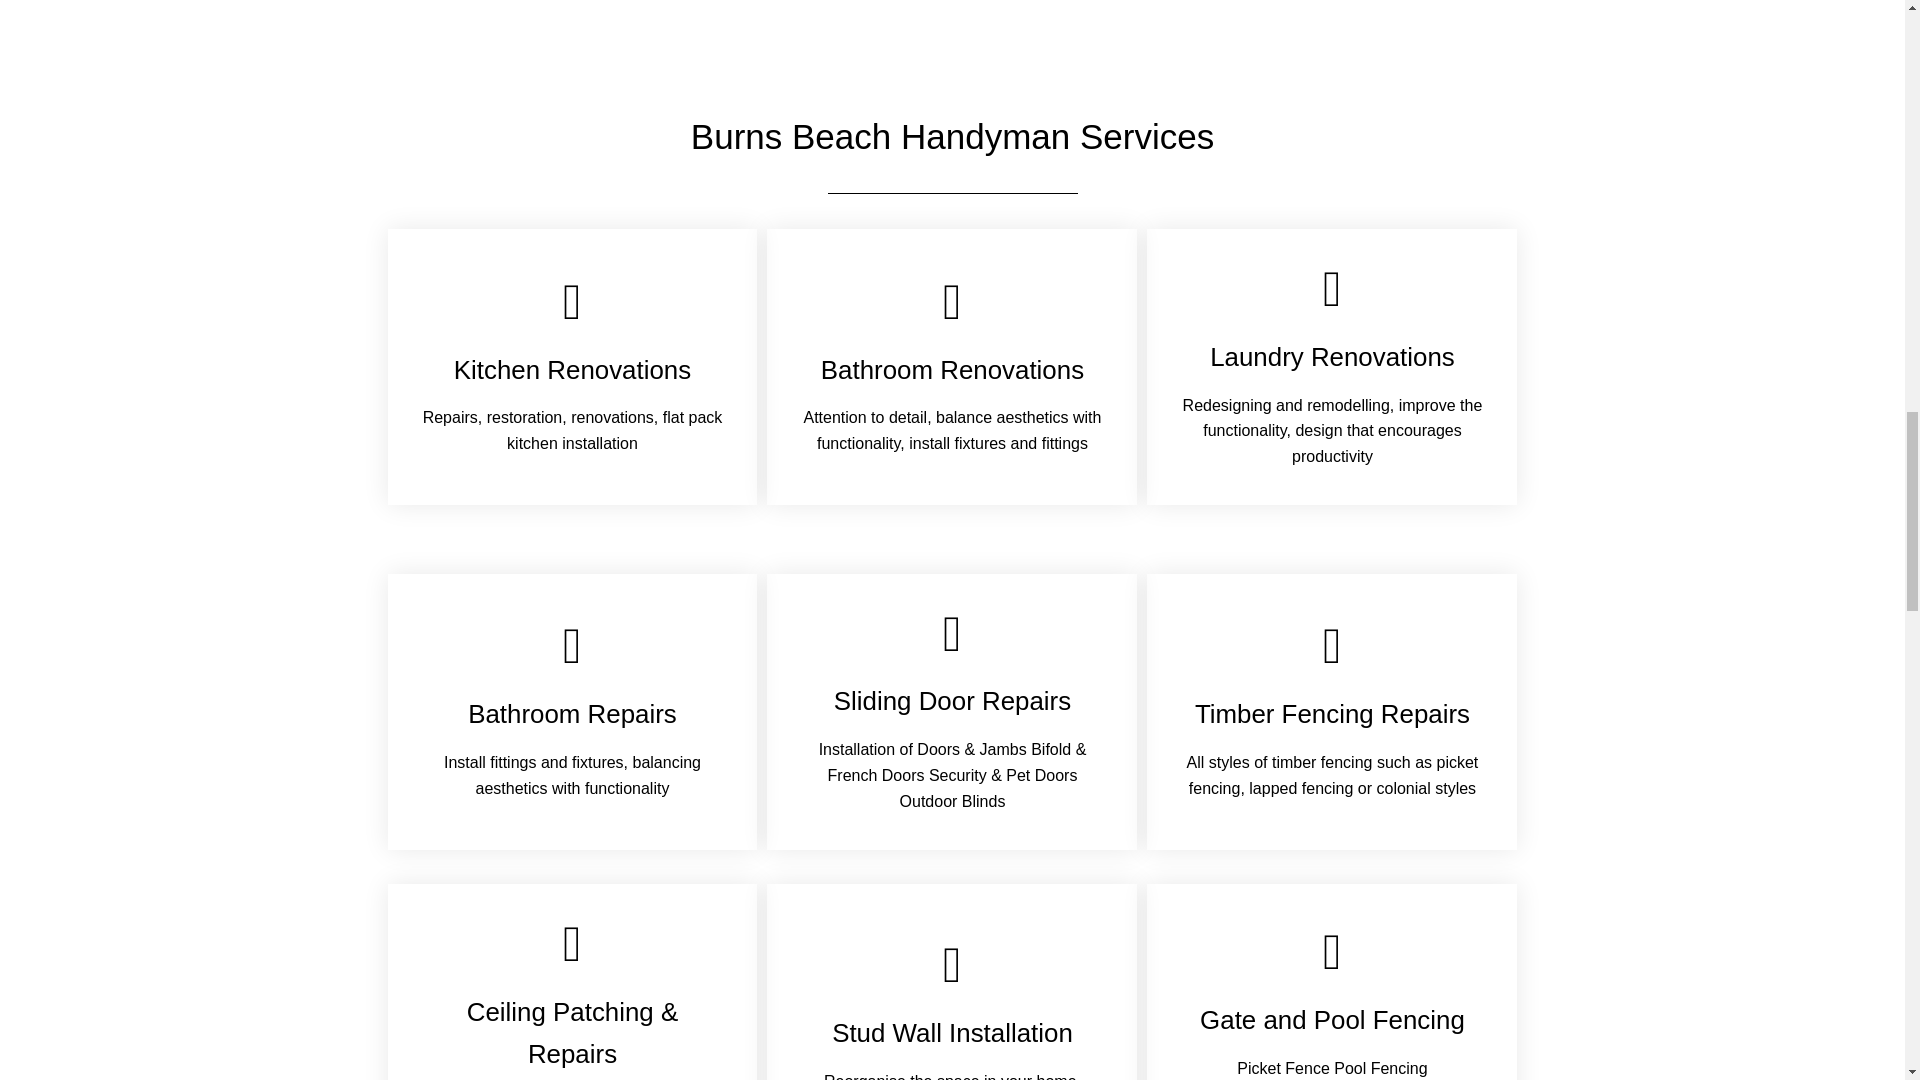  Describe the element at coordinates (952, 1032) in the screenshot. I see `Stud Wall Installation` at that location.